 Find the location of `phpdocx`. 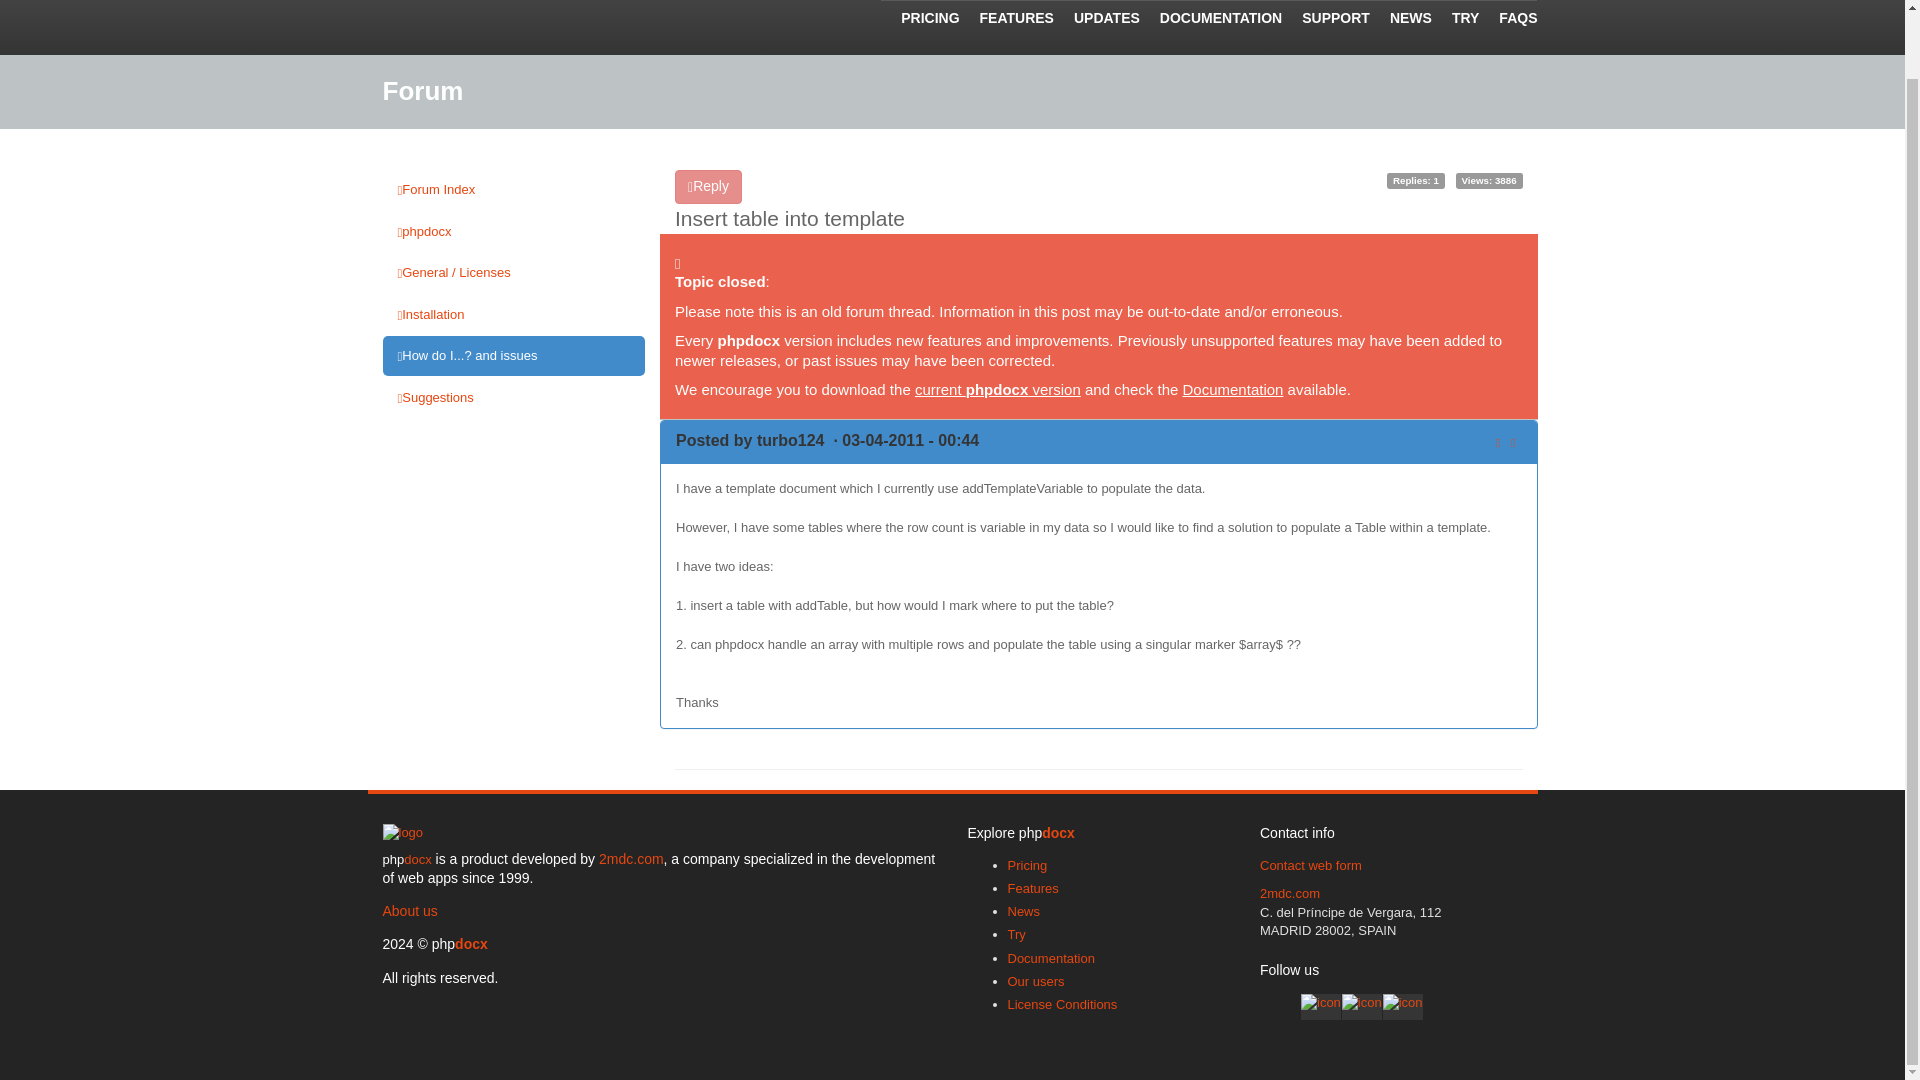

phpdocx is located at coordinates (514, 231).